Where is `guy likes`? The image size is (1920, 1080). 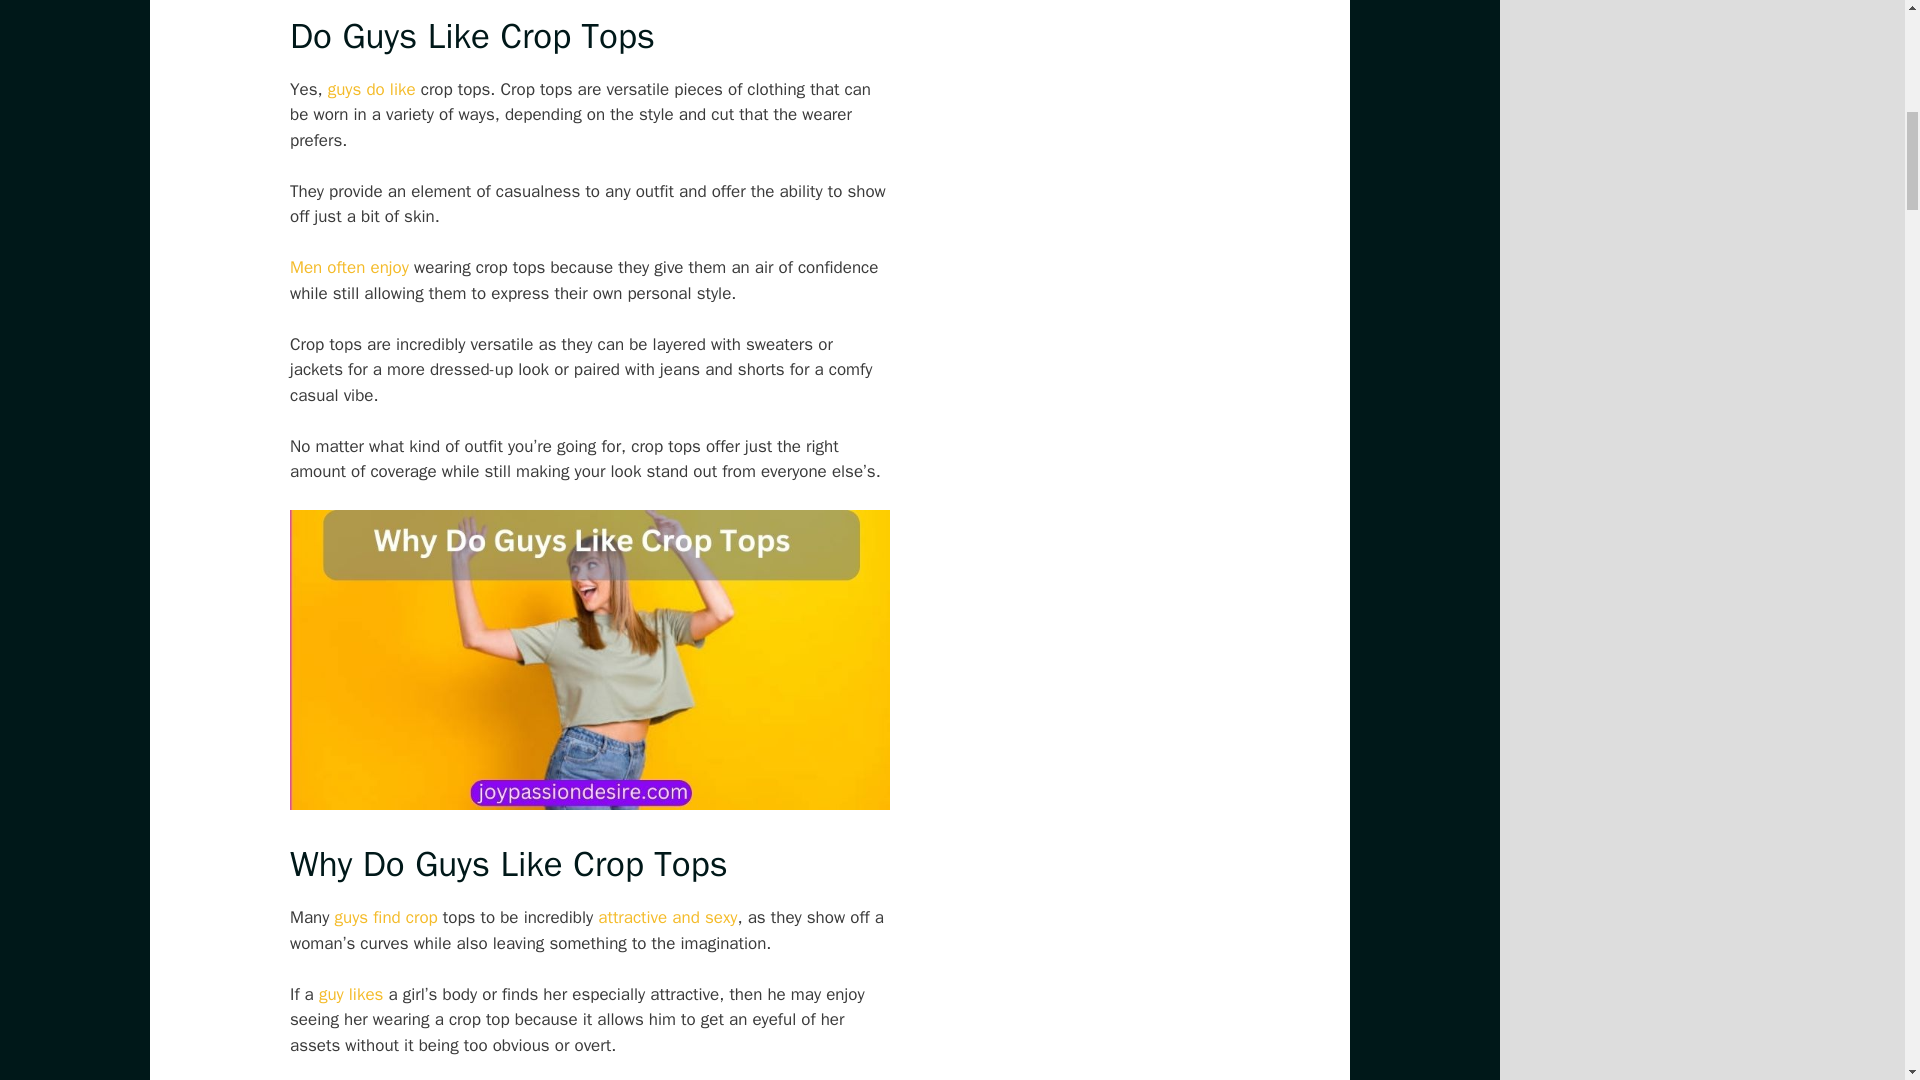
guy likes is located at coordinates (351, 994).